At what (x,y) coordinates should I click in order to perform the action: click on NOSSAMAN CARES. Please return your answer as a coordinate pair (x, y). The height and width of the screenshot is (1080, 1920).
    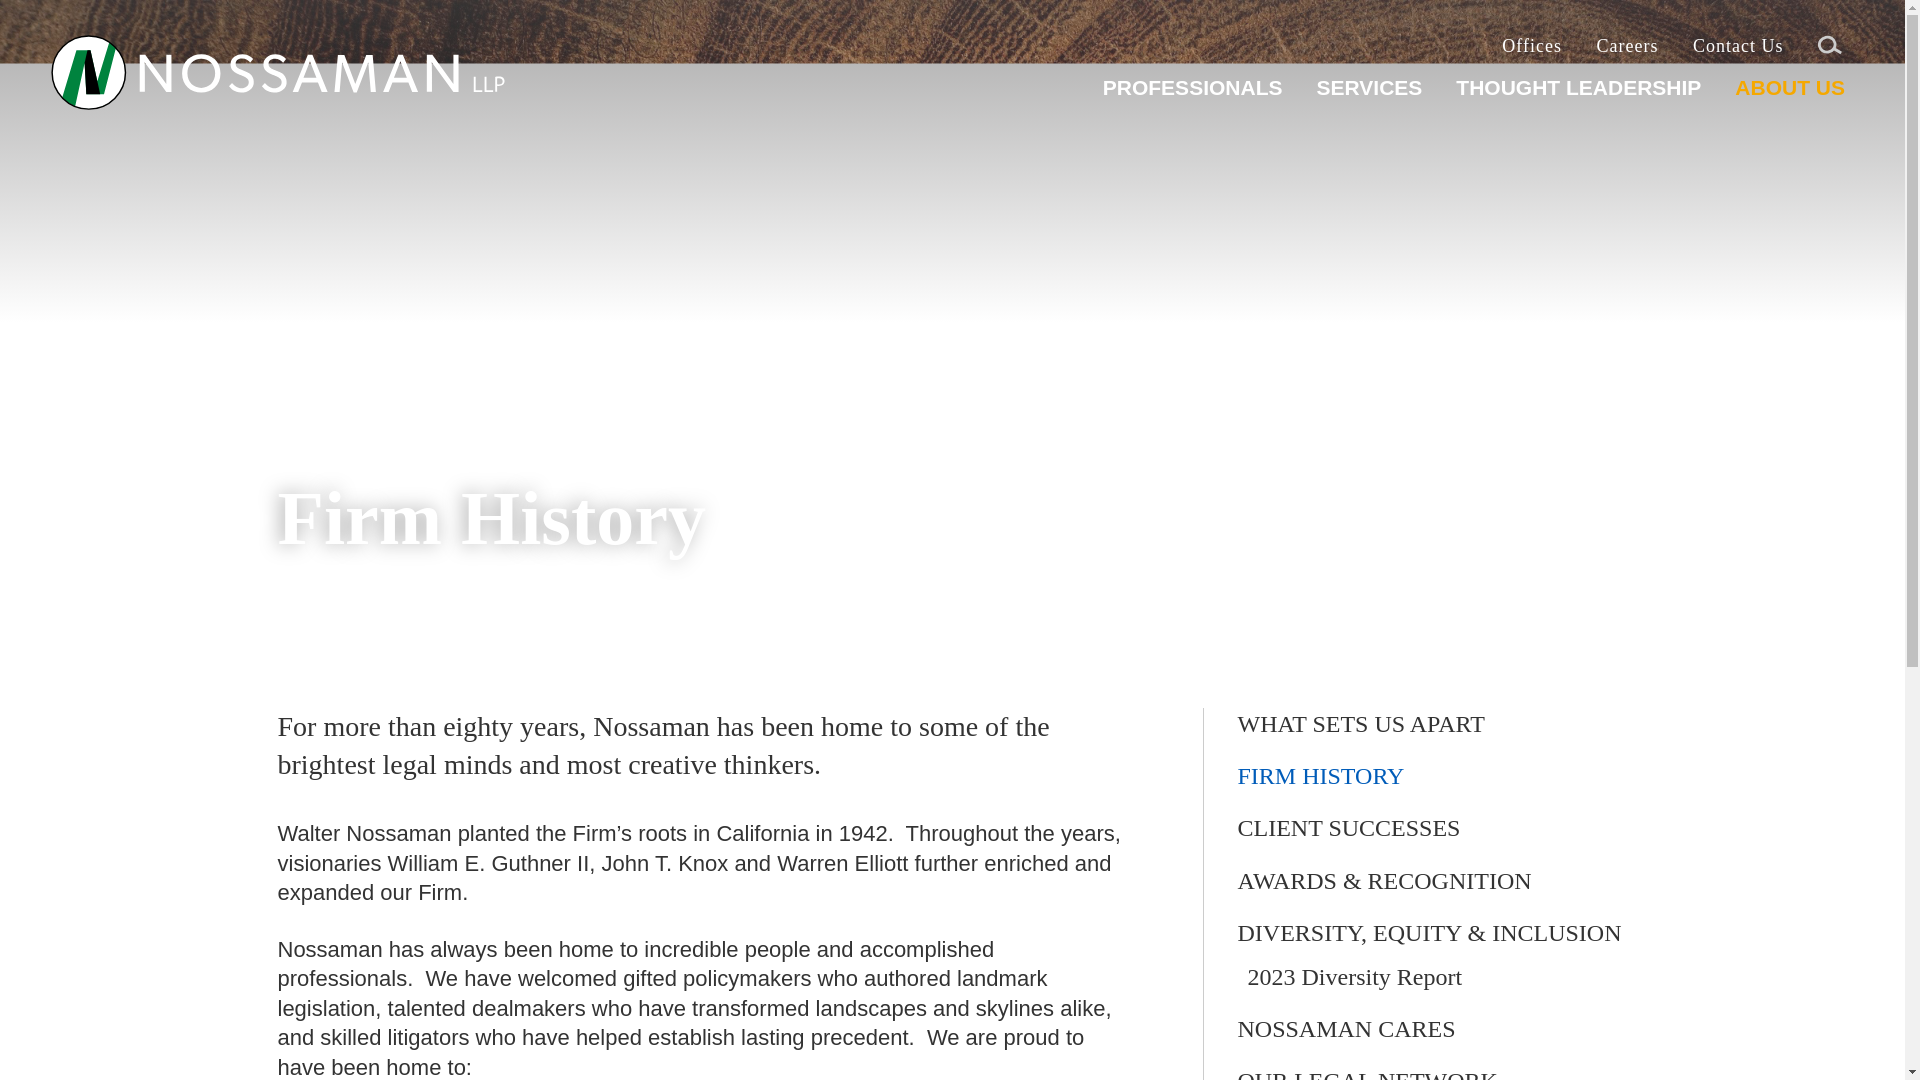
    Looking at the image, I should click on (1346, 1029).